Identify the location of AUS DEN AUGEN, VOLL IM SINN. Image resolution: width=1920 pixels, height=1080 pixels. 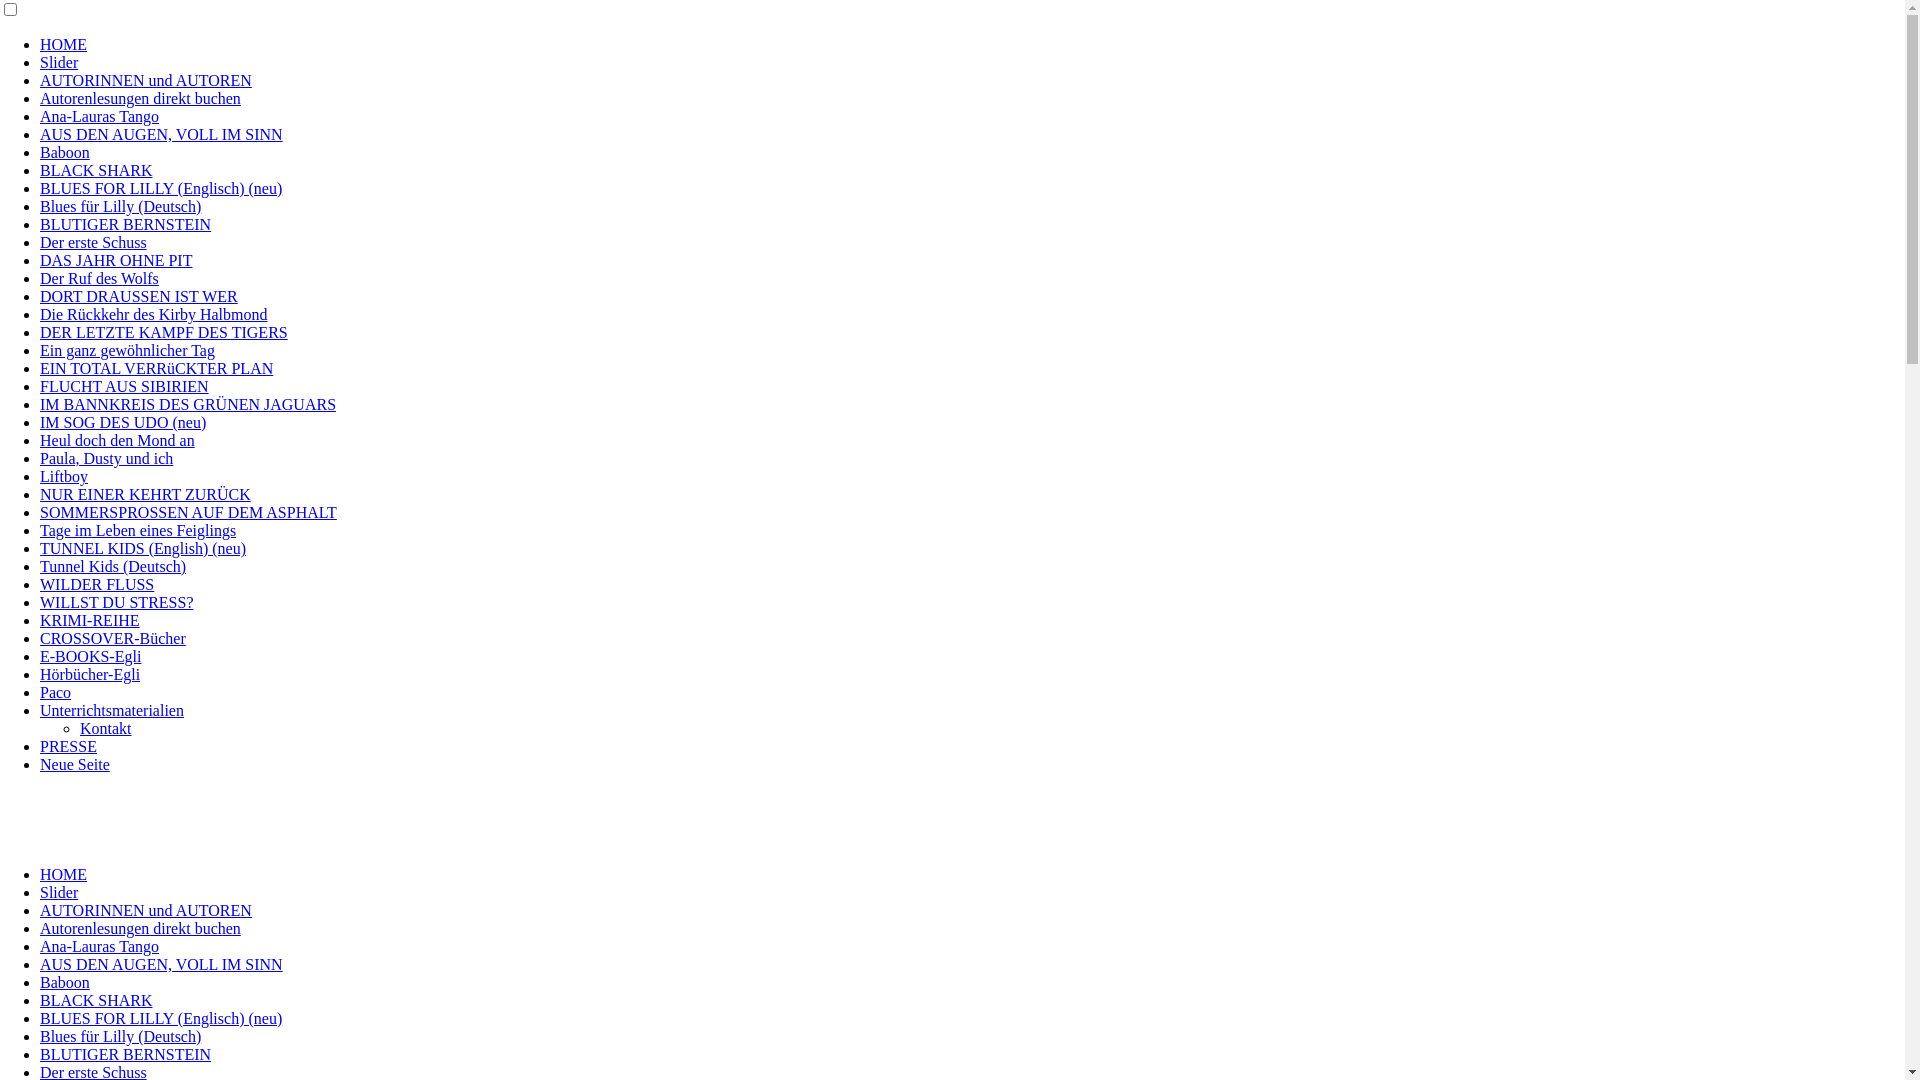
(162, 134).